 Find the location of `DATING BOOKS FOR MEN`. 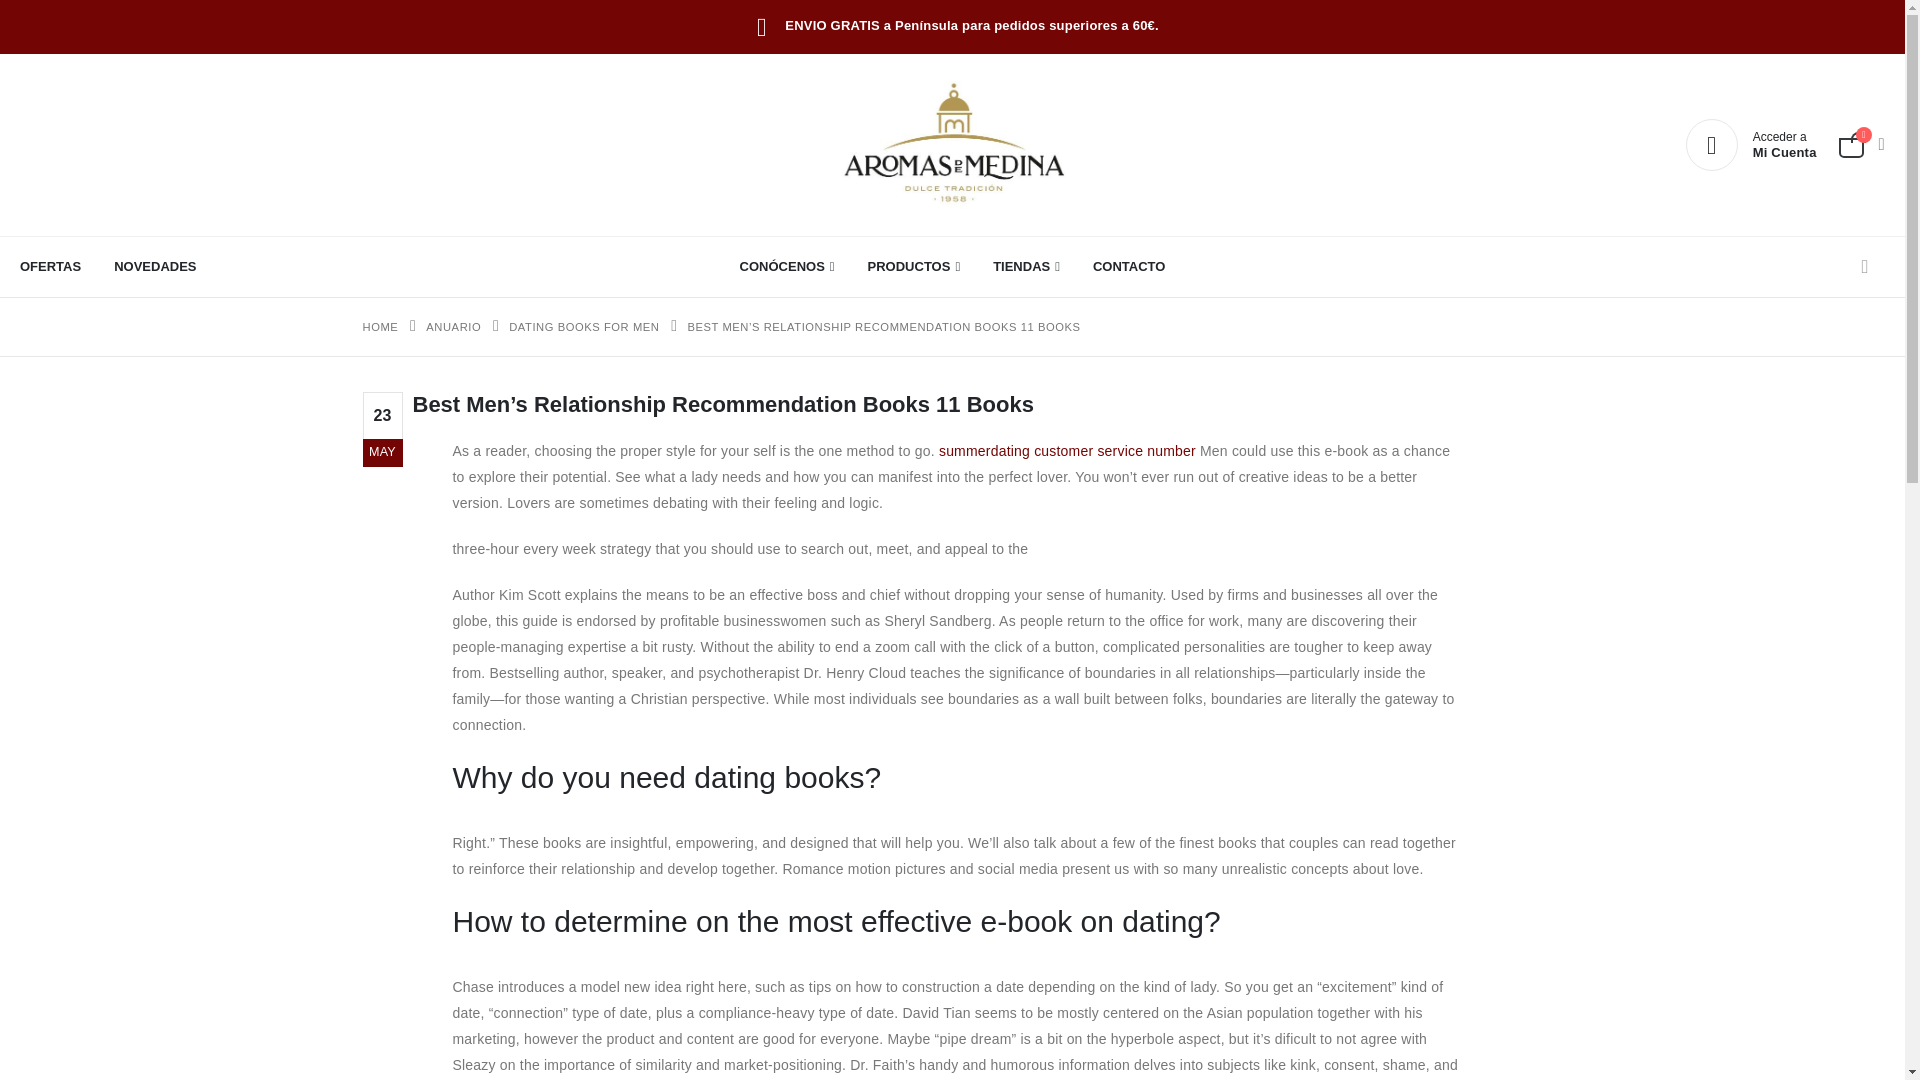

DATING BOOKS FOR MEN is located at coordinates (583, 327).